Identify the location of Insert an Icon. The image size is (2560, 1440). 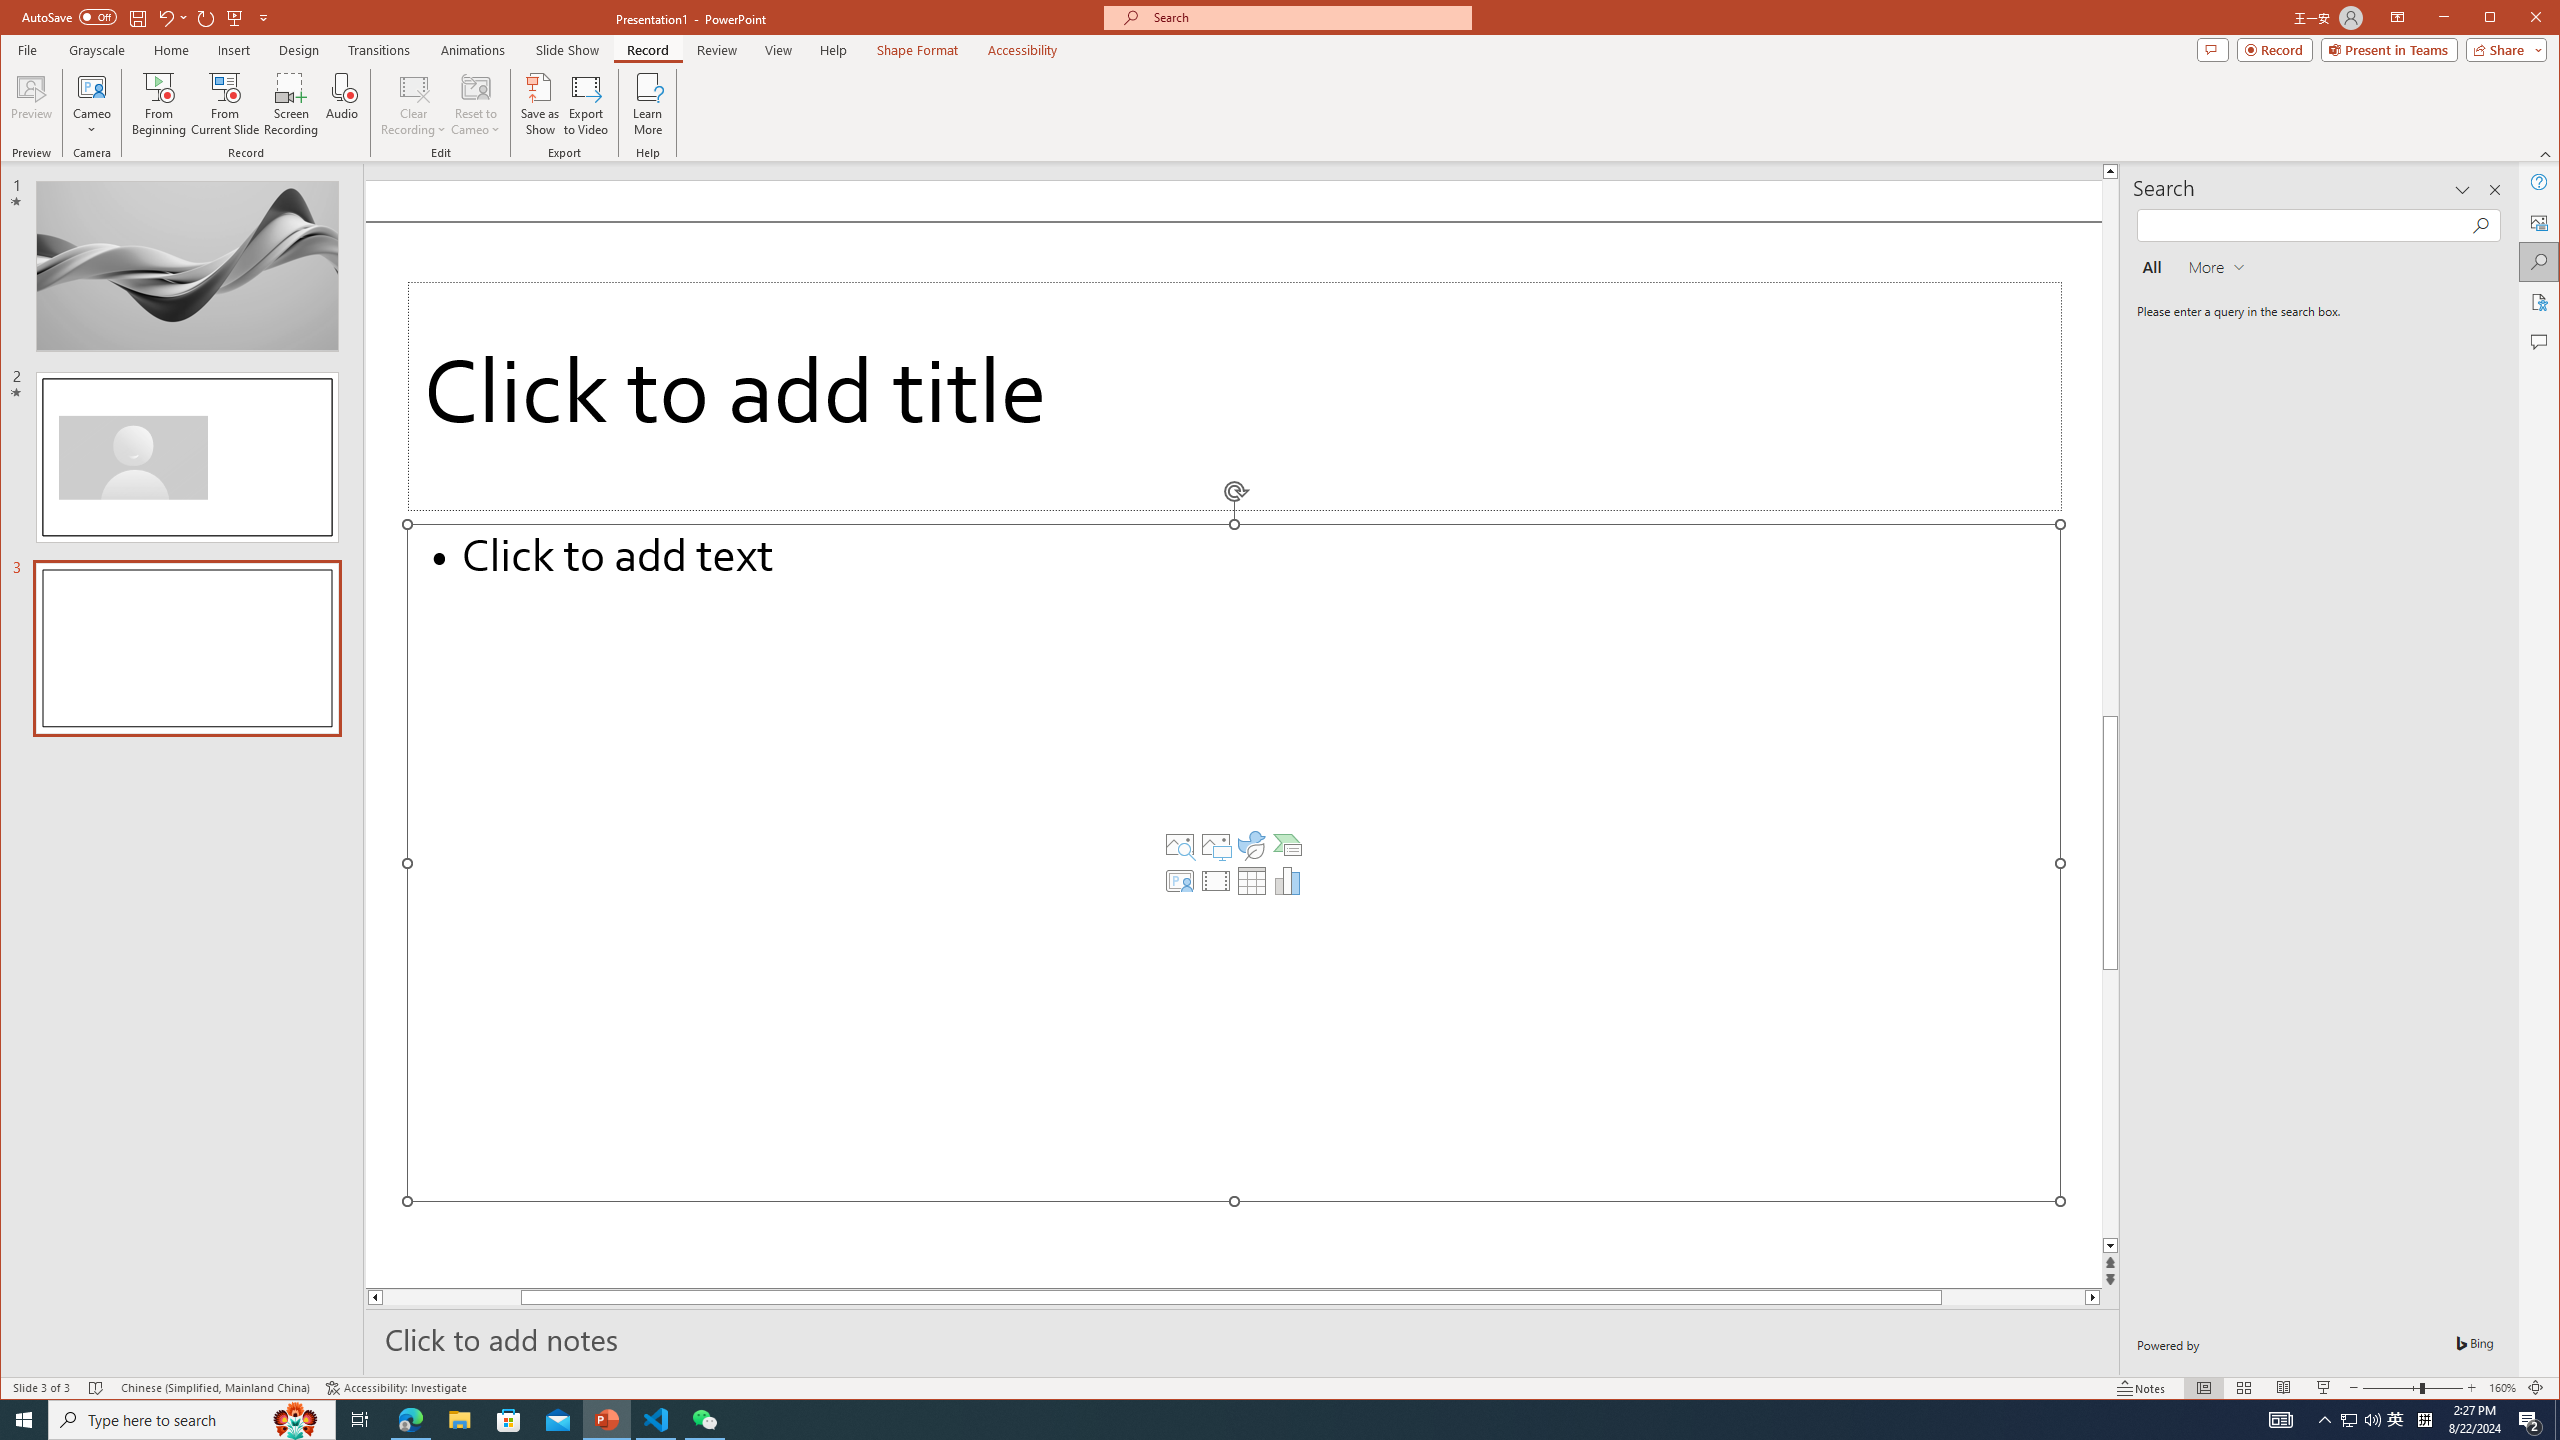
(1252, 845).